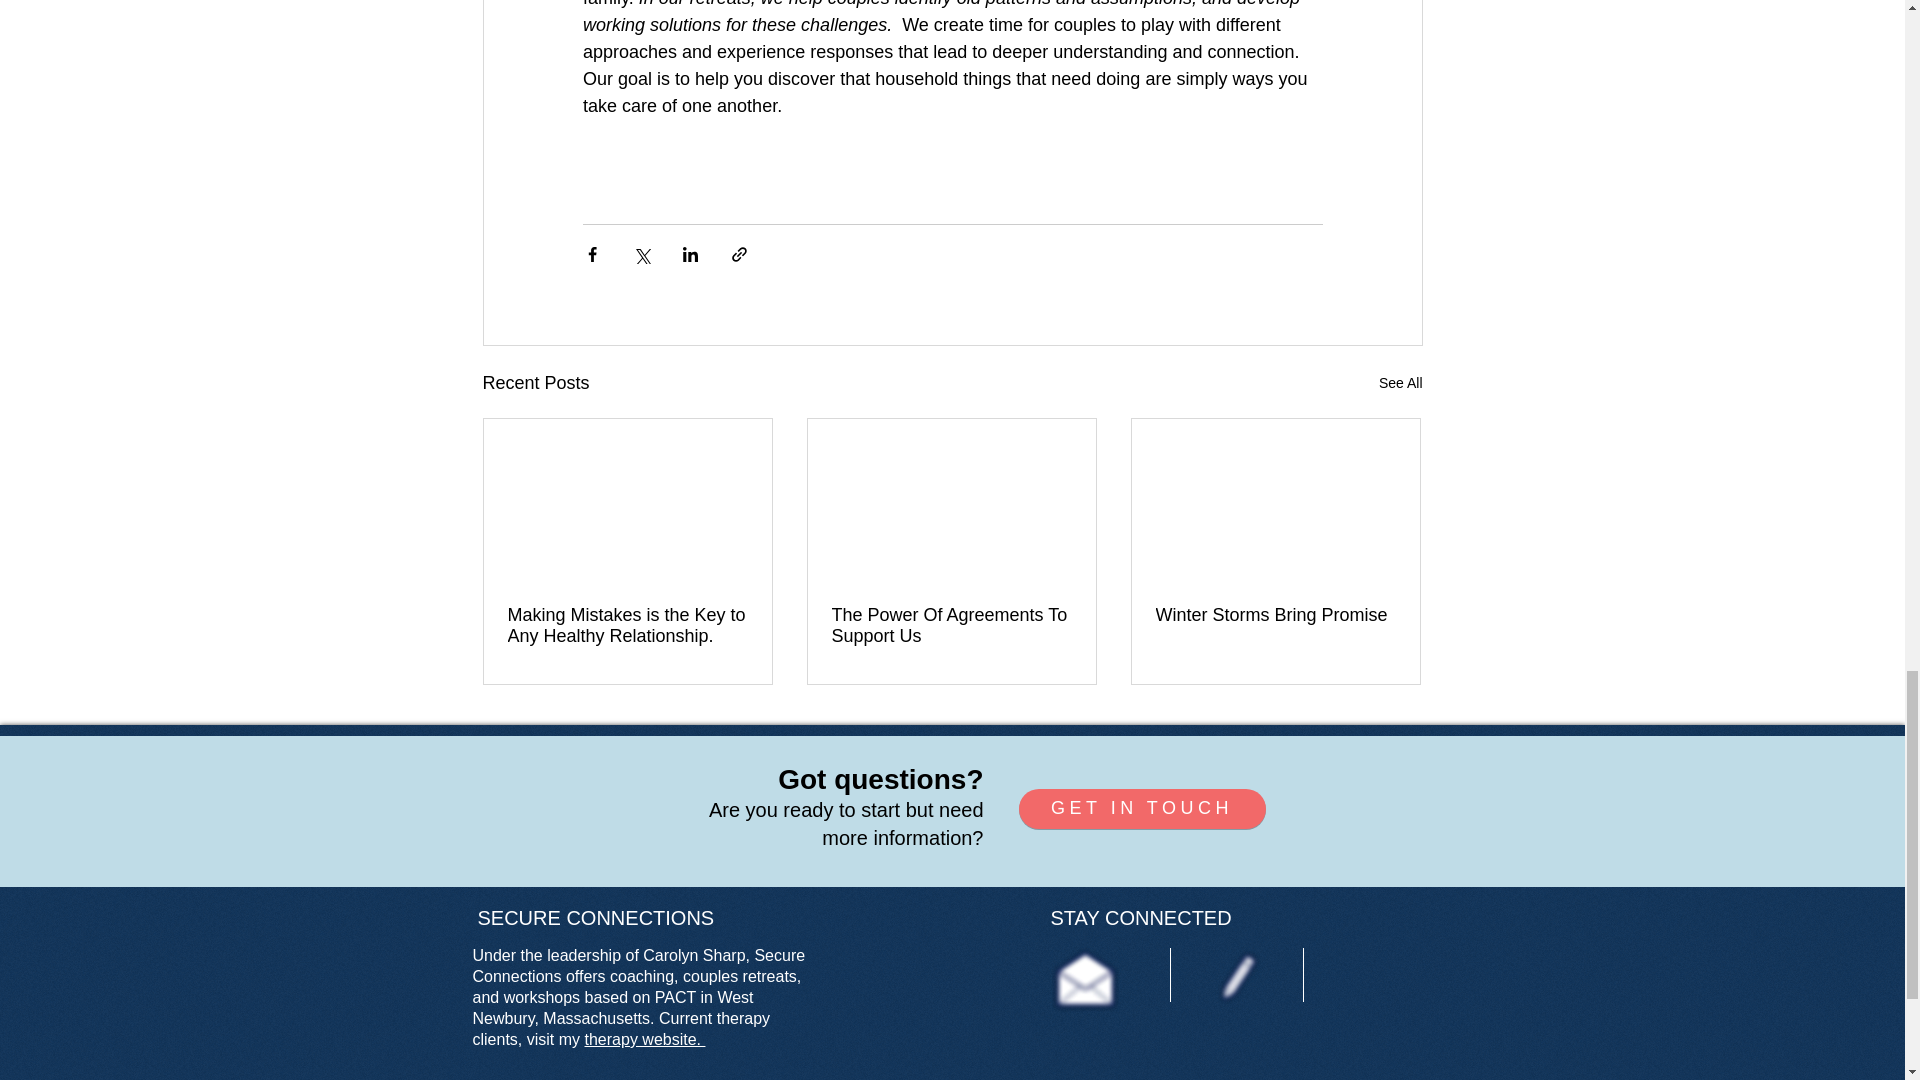 The height and width of the screenshot is (1080, 1920). Describe the element at coordinates (1275, 615) in the screenshot. I see `Winter Storms Bring Promise` at that location.